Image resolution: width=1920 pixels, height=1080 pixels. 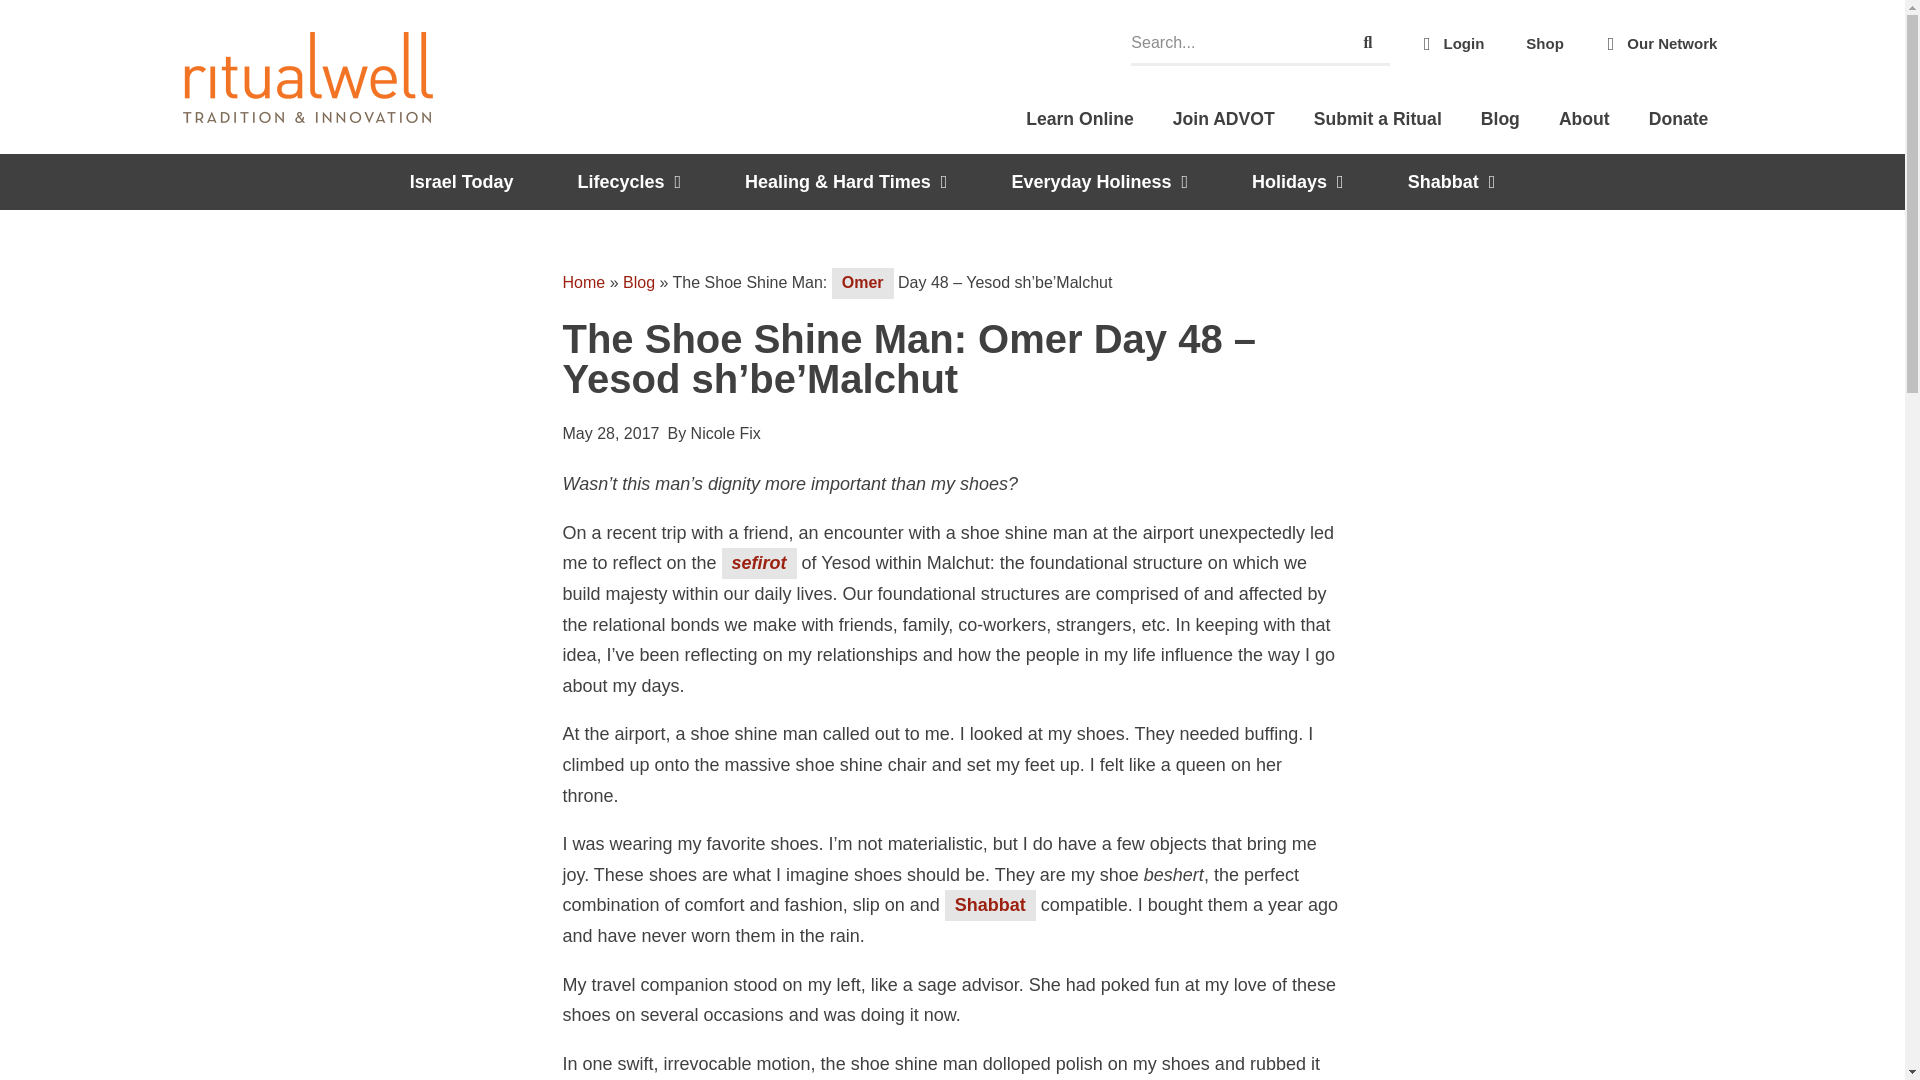 What do you see at coordinates (1080, 118) in the screenshot?
I see `Learn Online` at bounding box center [1080, 118].